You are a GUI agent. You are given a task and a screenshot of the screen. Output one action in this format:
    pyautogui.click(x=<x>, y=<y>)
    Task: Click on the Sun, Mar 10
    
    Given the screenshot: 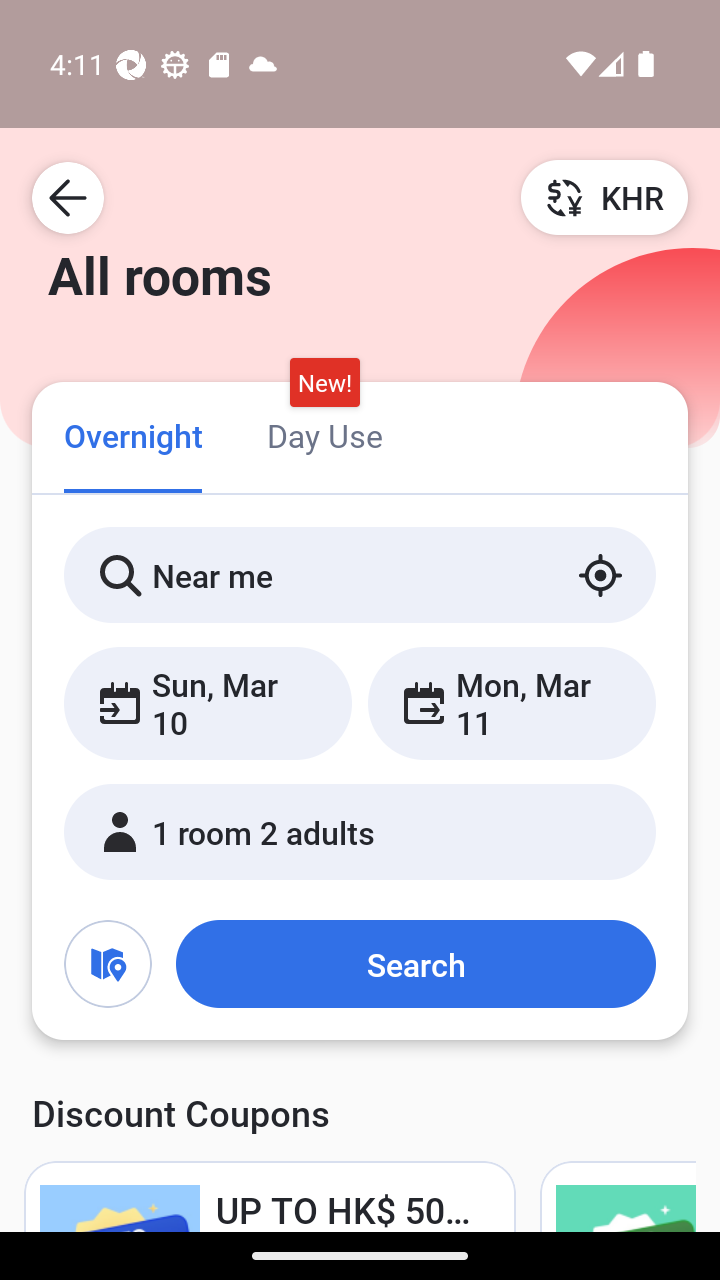 What is the action you would take?
    pyautogui.click(x=208, y=703)
    